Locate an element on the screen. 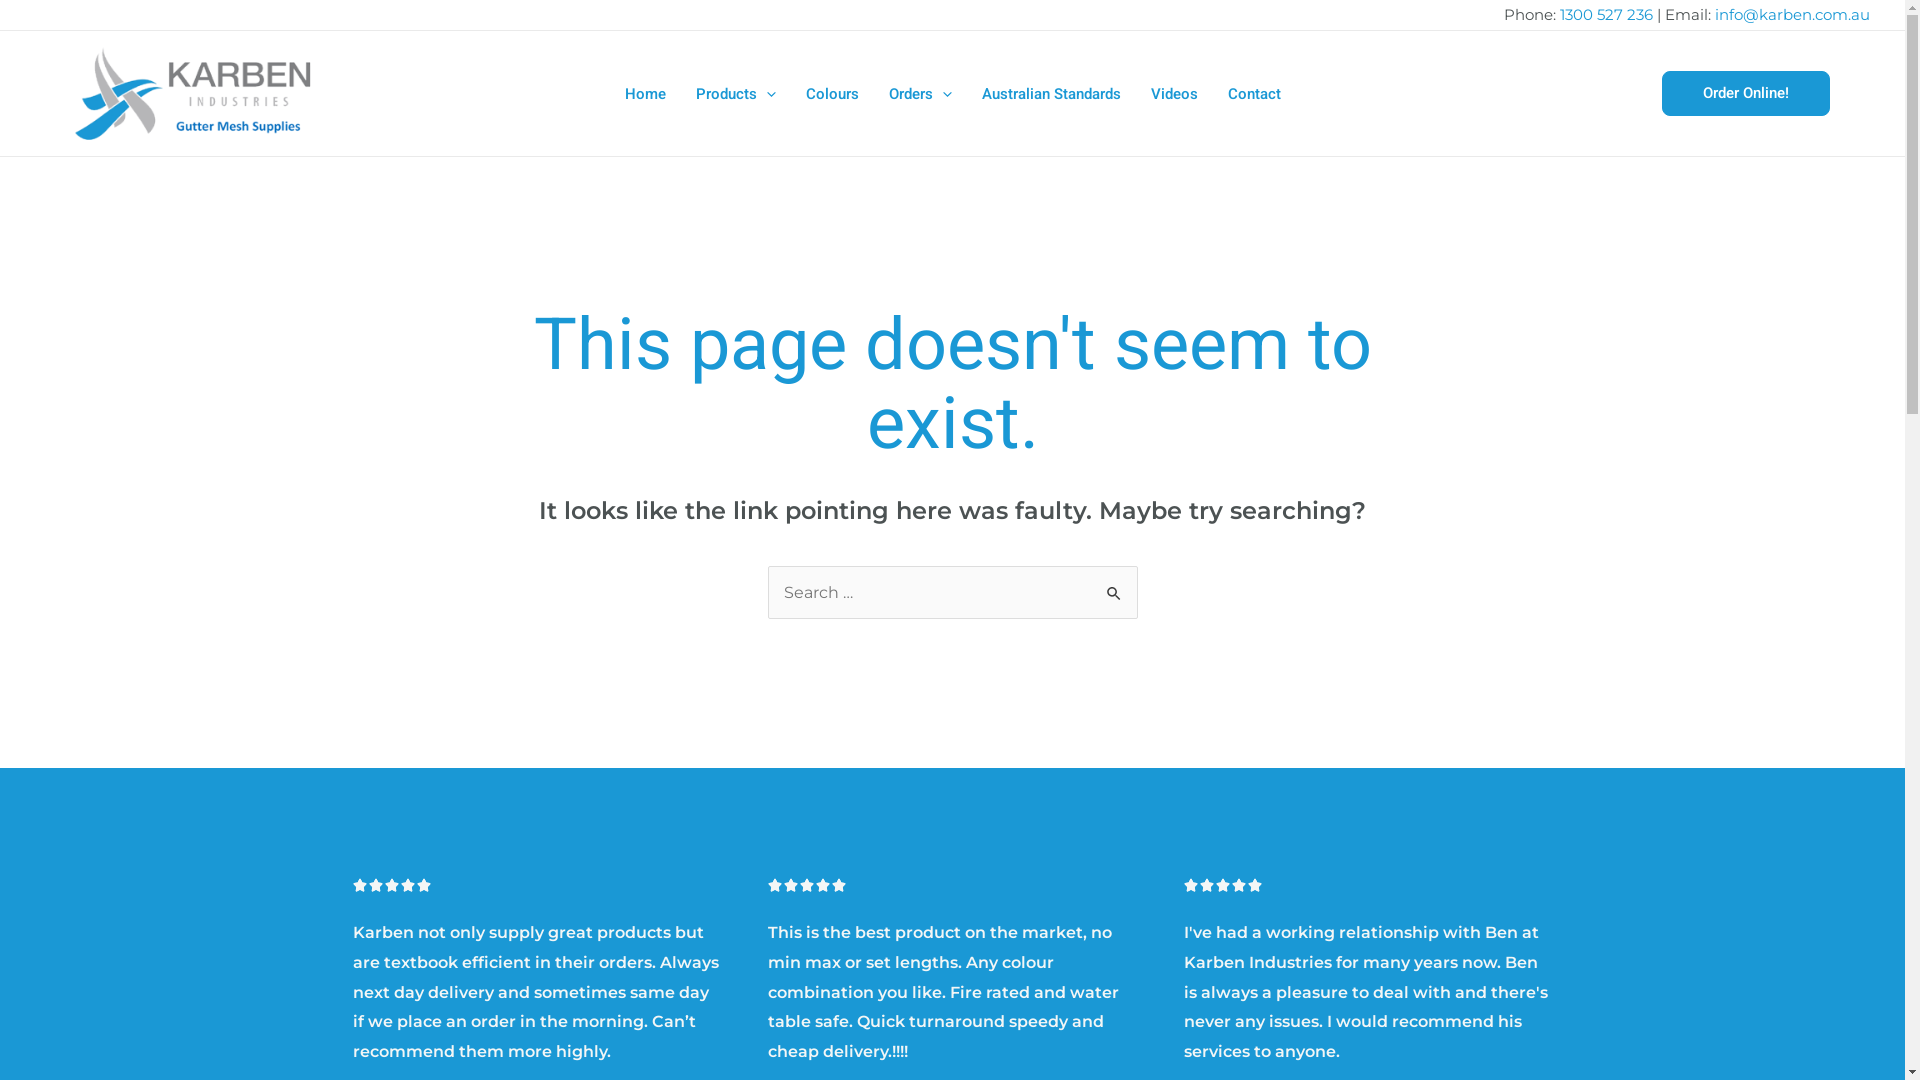 The height and width of the screenshot is (1080, 1920). Products is located at coordinates (735, 94).